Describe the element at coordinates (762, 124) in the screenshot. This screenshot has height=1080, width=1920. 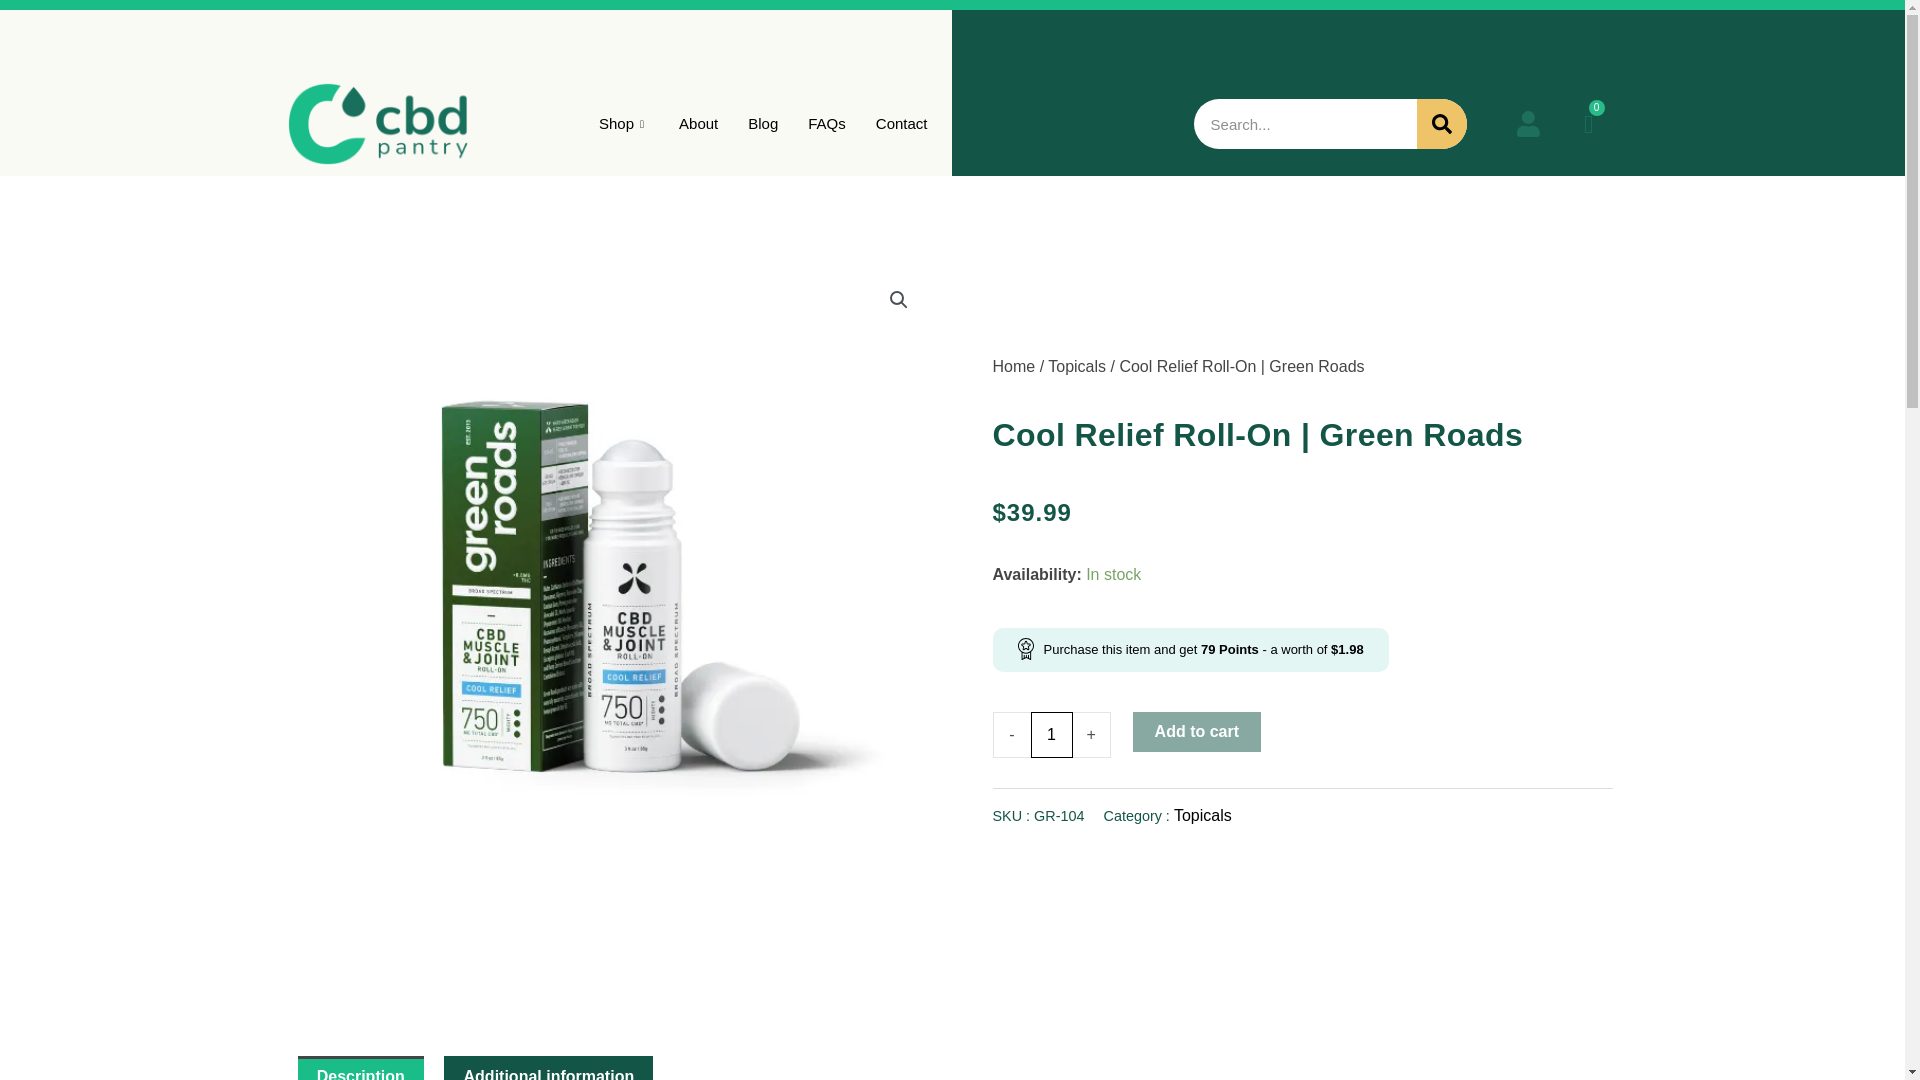
I see `Blog` at that location.